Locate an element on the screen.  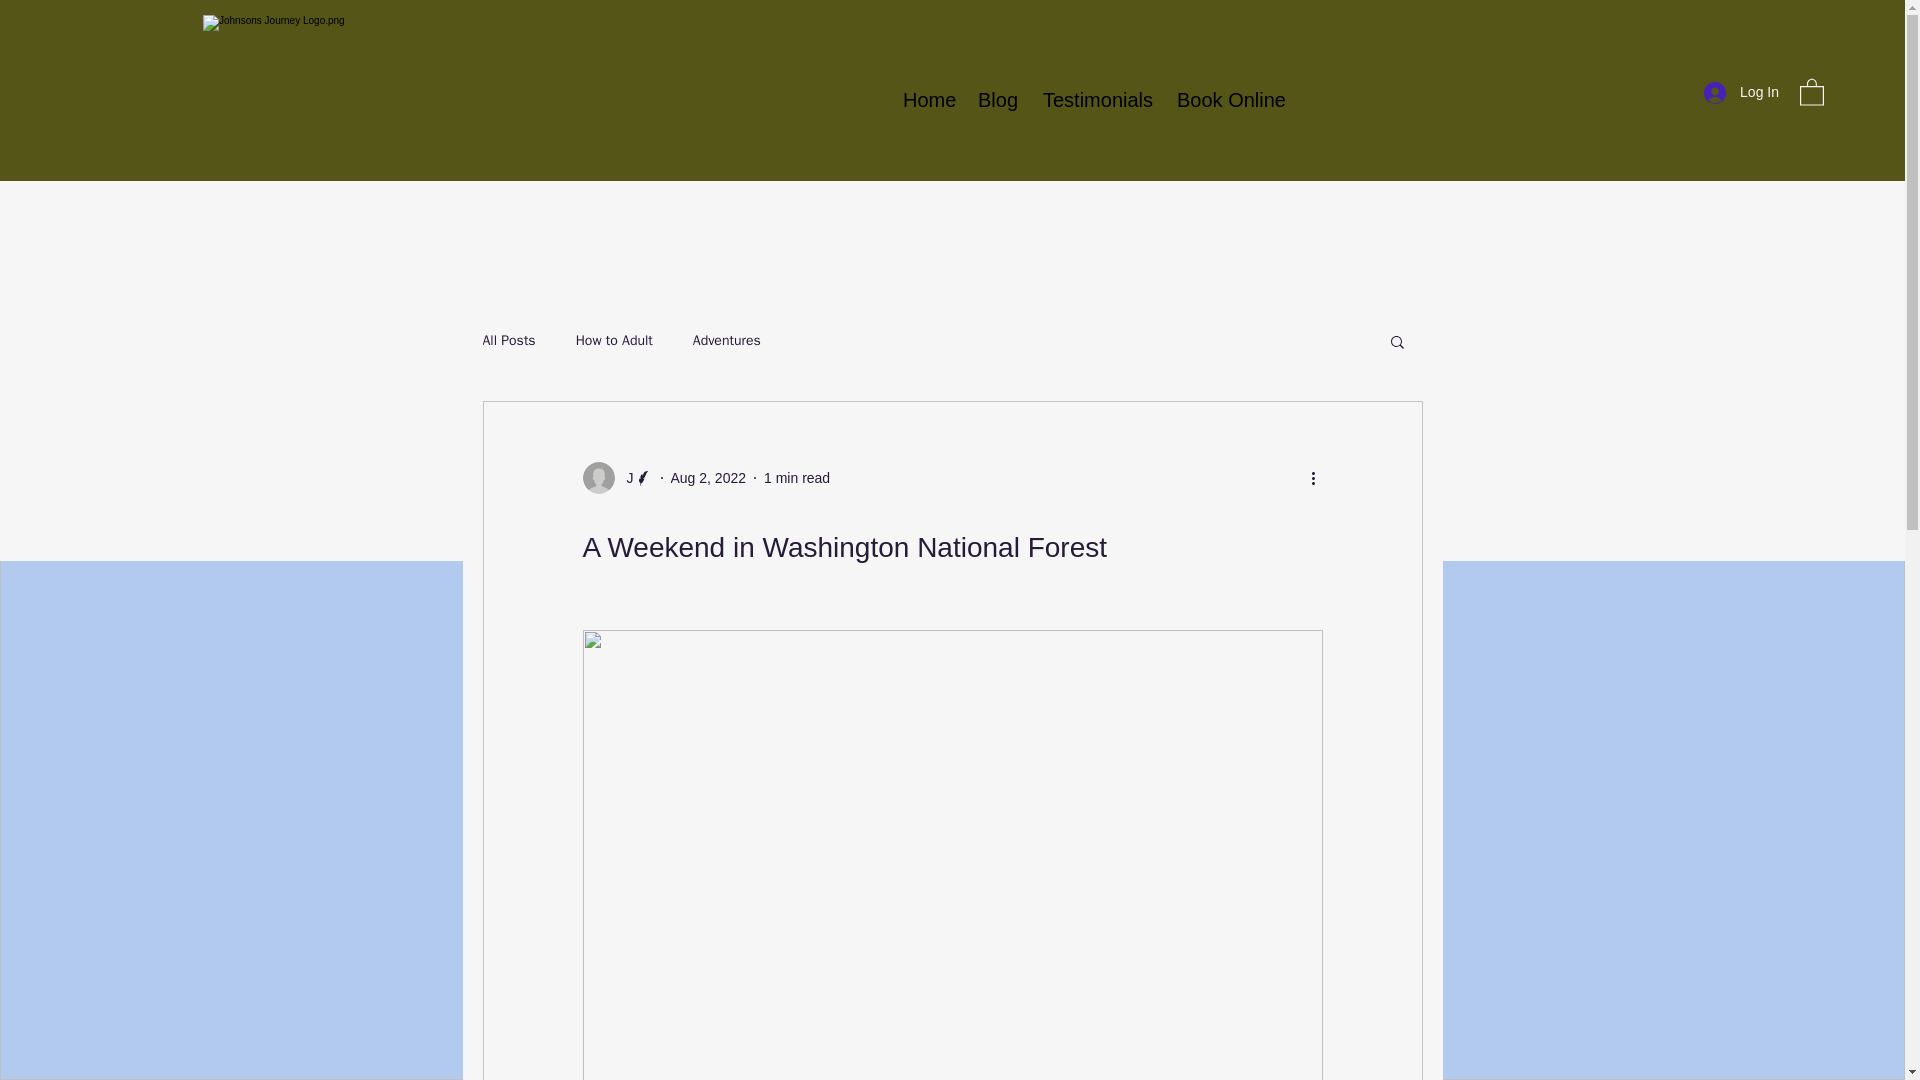
Twitter Tweet is located at coordinates (850, 516).